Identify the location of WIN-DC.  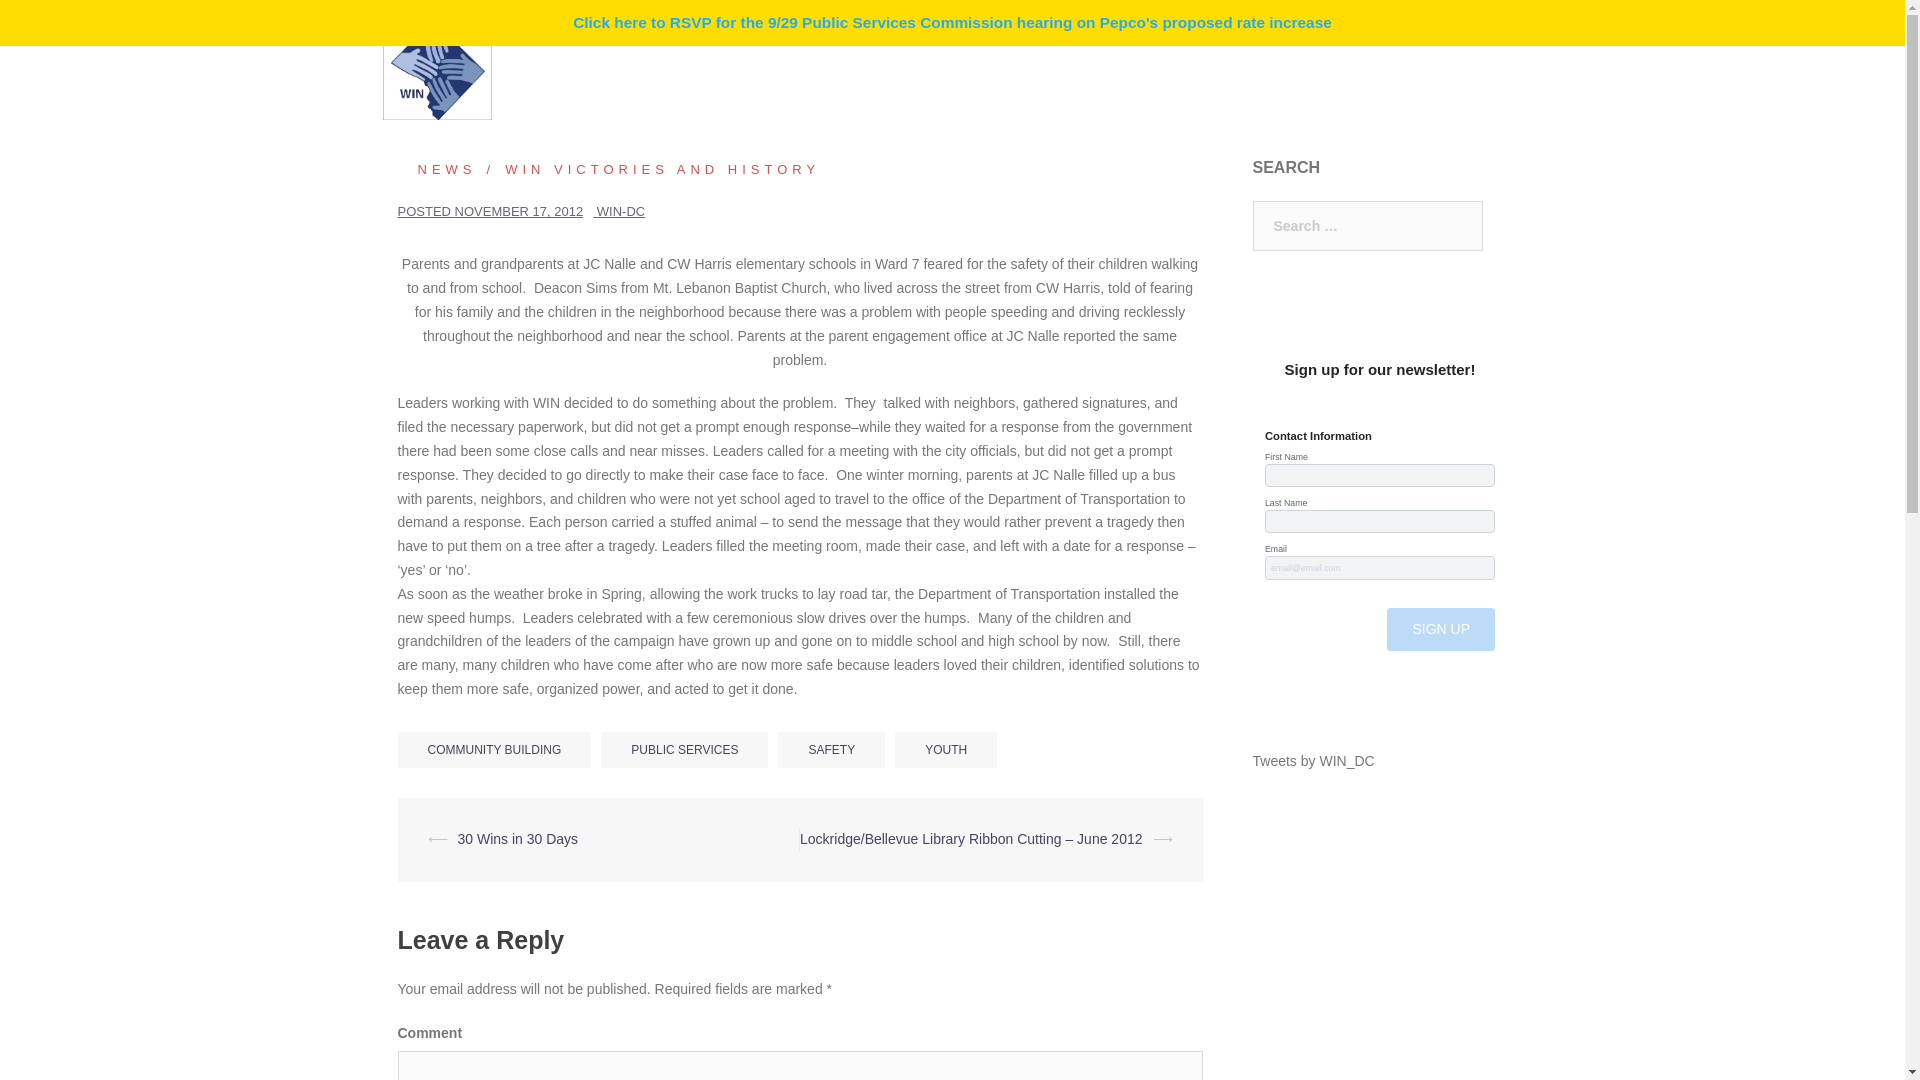
(621, 212).